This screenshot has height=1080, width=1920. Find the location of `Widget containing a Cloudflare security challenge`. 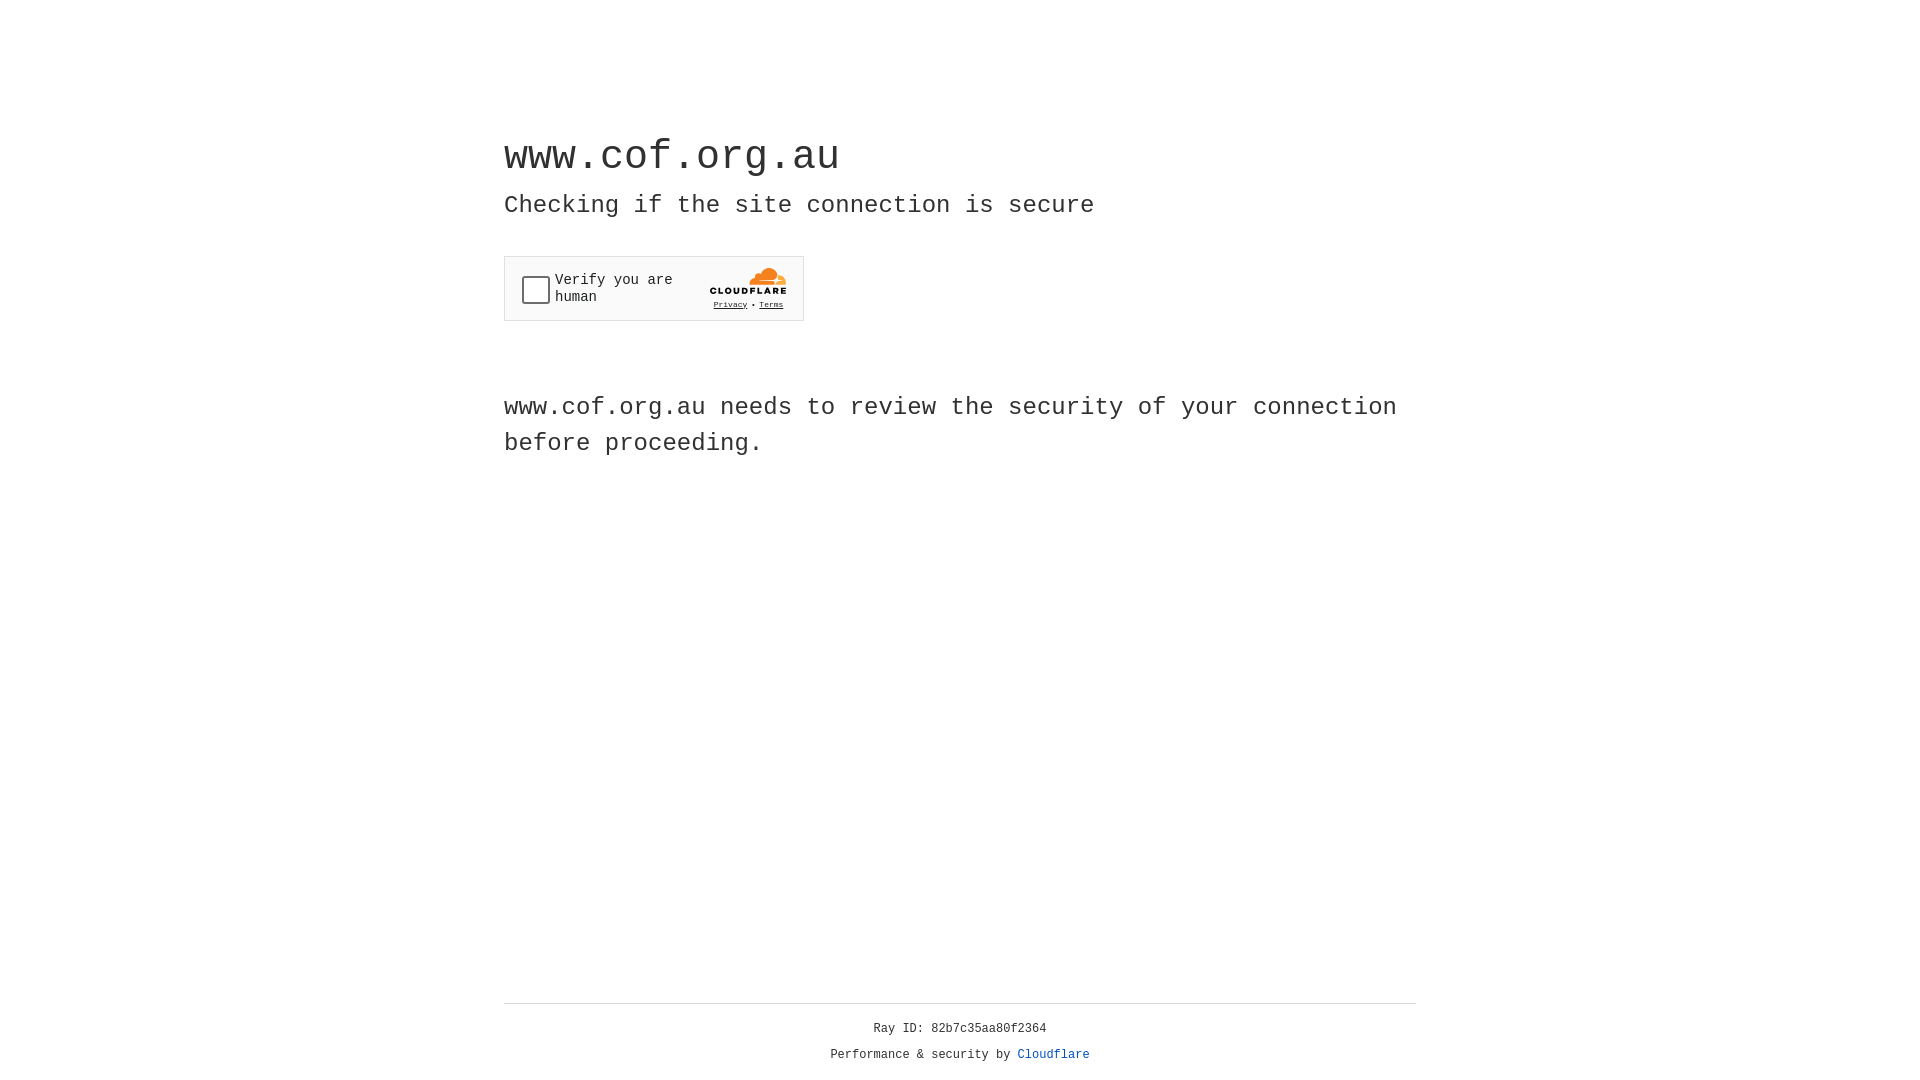

Widget containing a Cloudflare security challenge is located at coordinates (654, 288).